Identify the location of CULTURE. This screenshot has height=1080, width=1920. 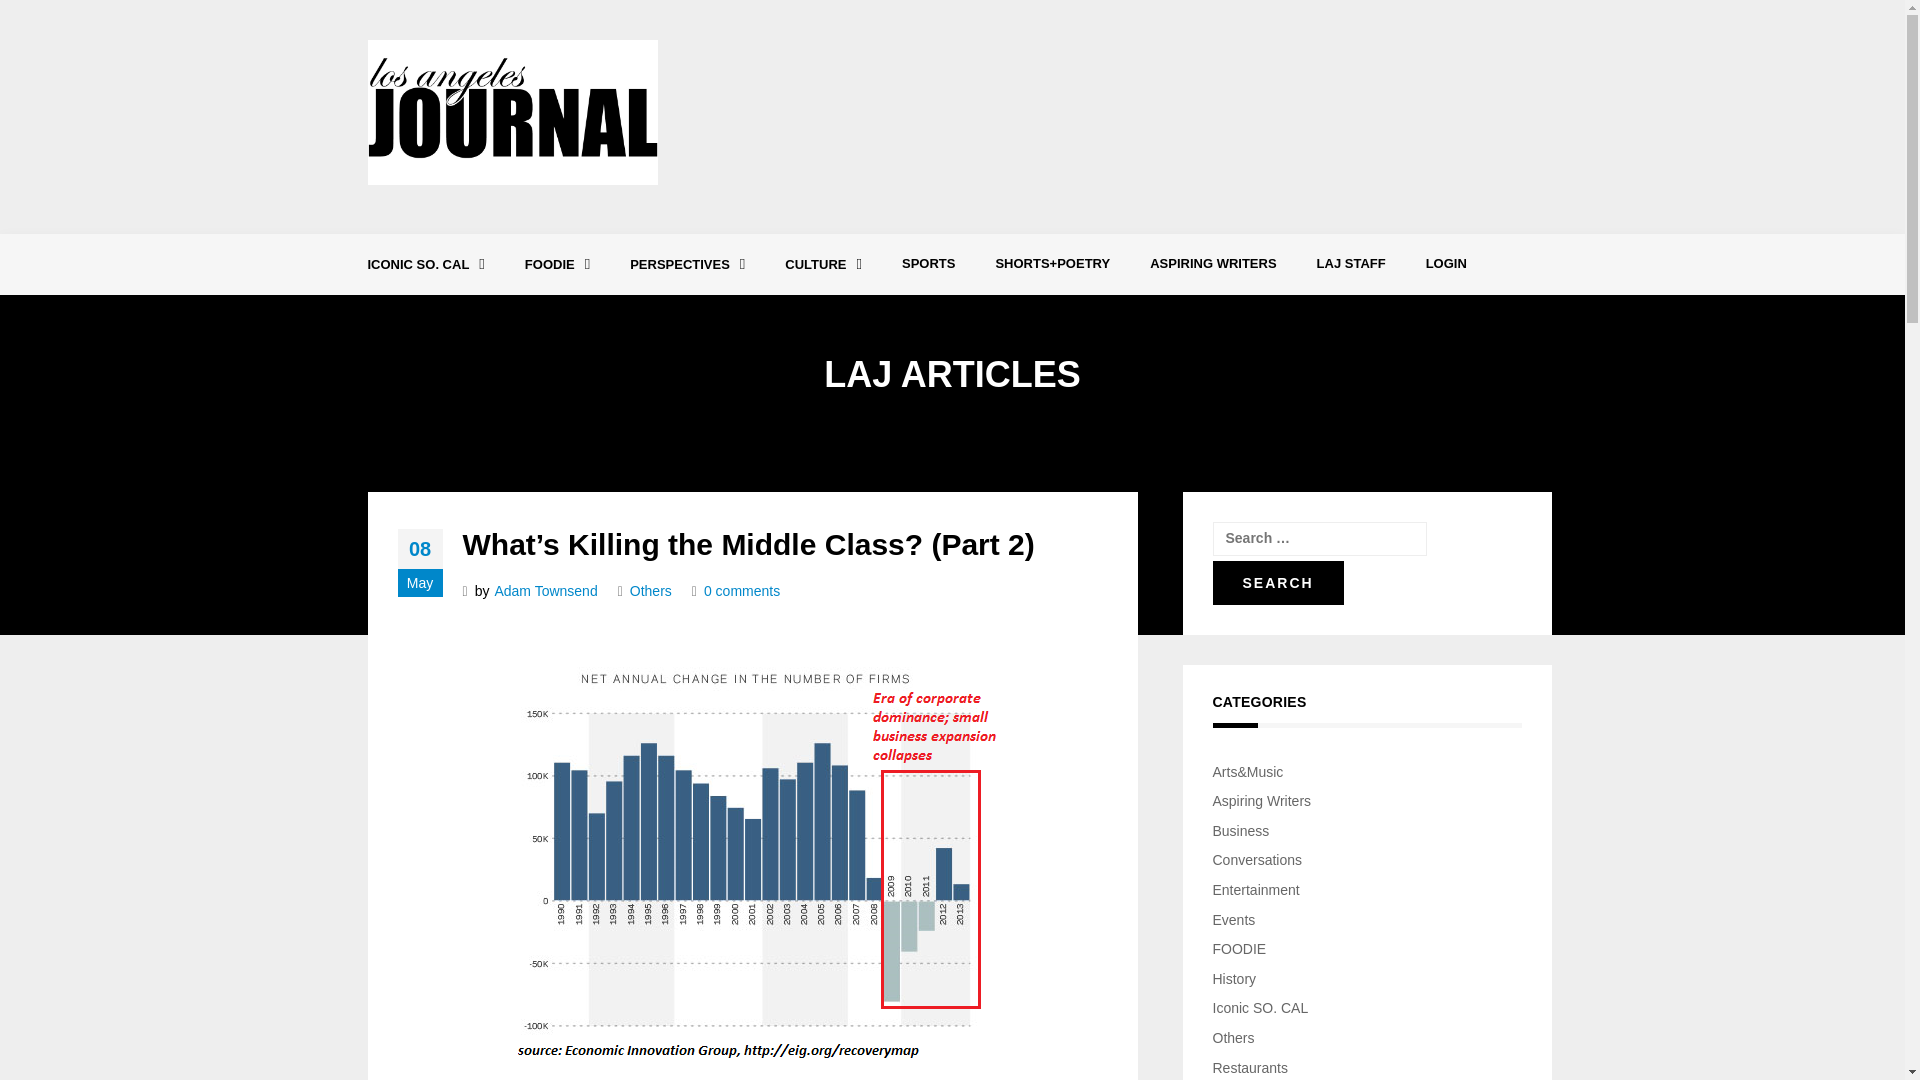
(822, 264).